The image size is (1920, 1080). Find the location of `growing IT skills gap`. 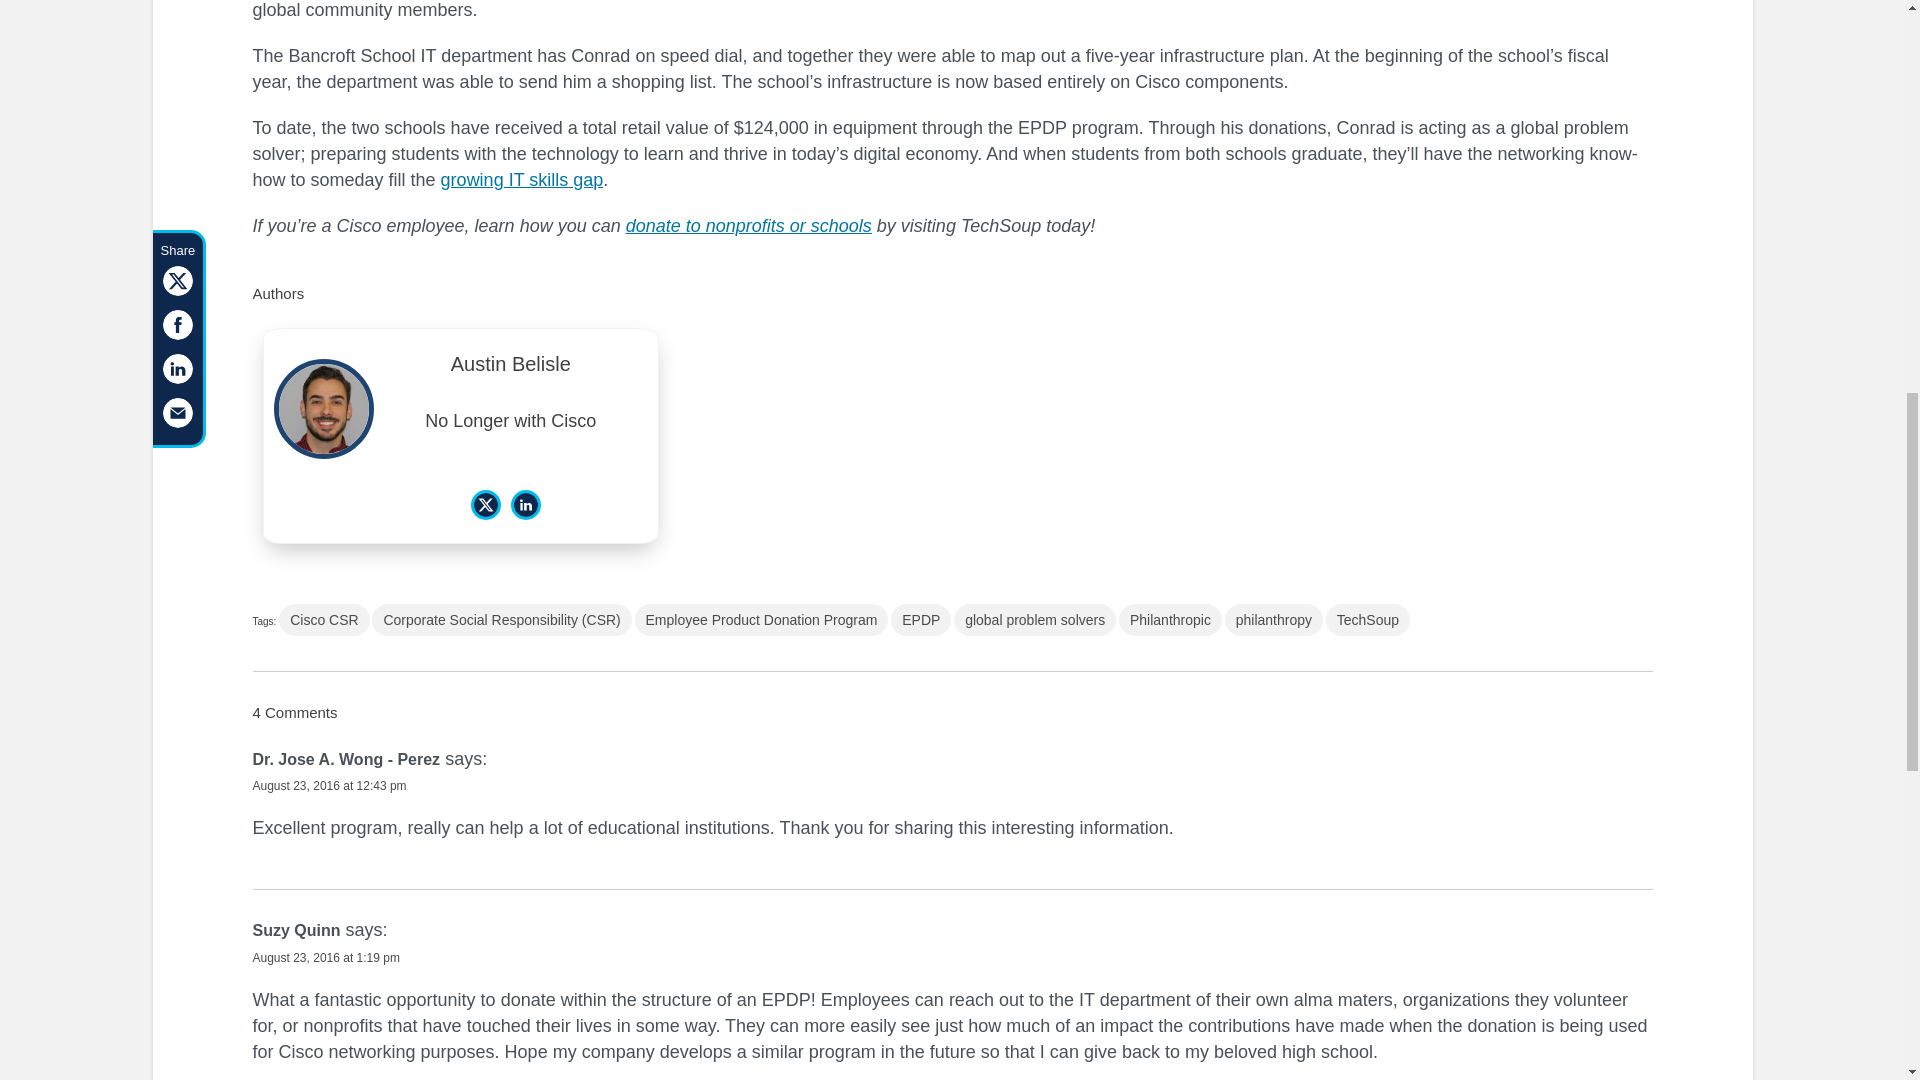

growing IT skills gap is located at coordinates (522, 180).